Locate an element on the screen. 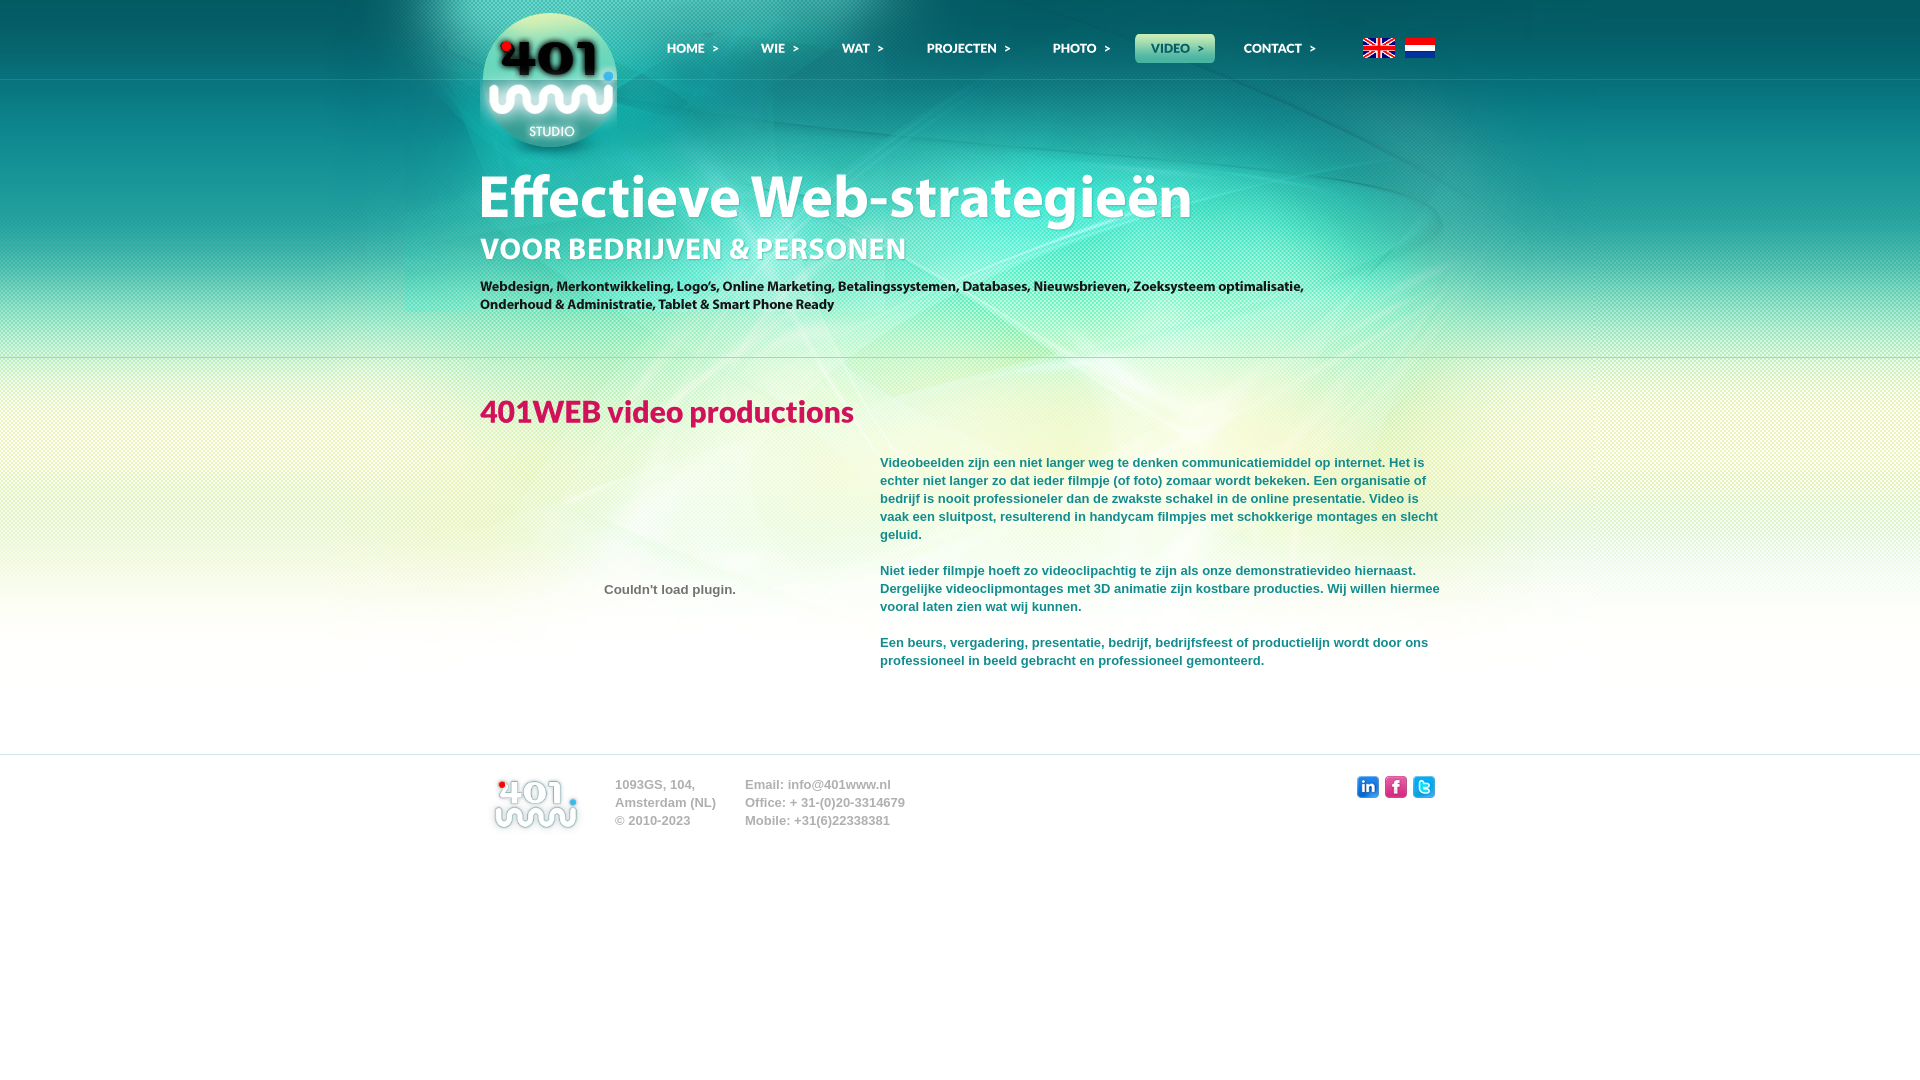  facebook is located at coordinates (1396, 787).